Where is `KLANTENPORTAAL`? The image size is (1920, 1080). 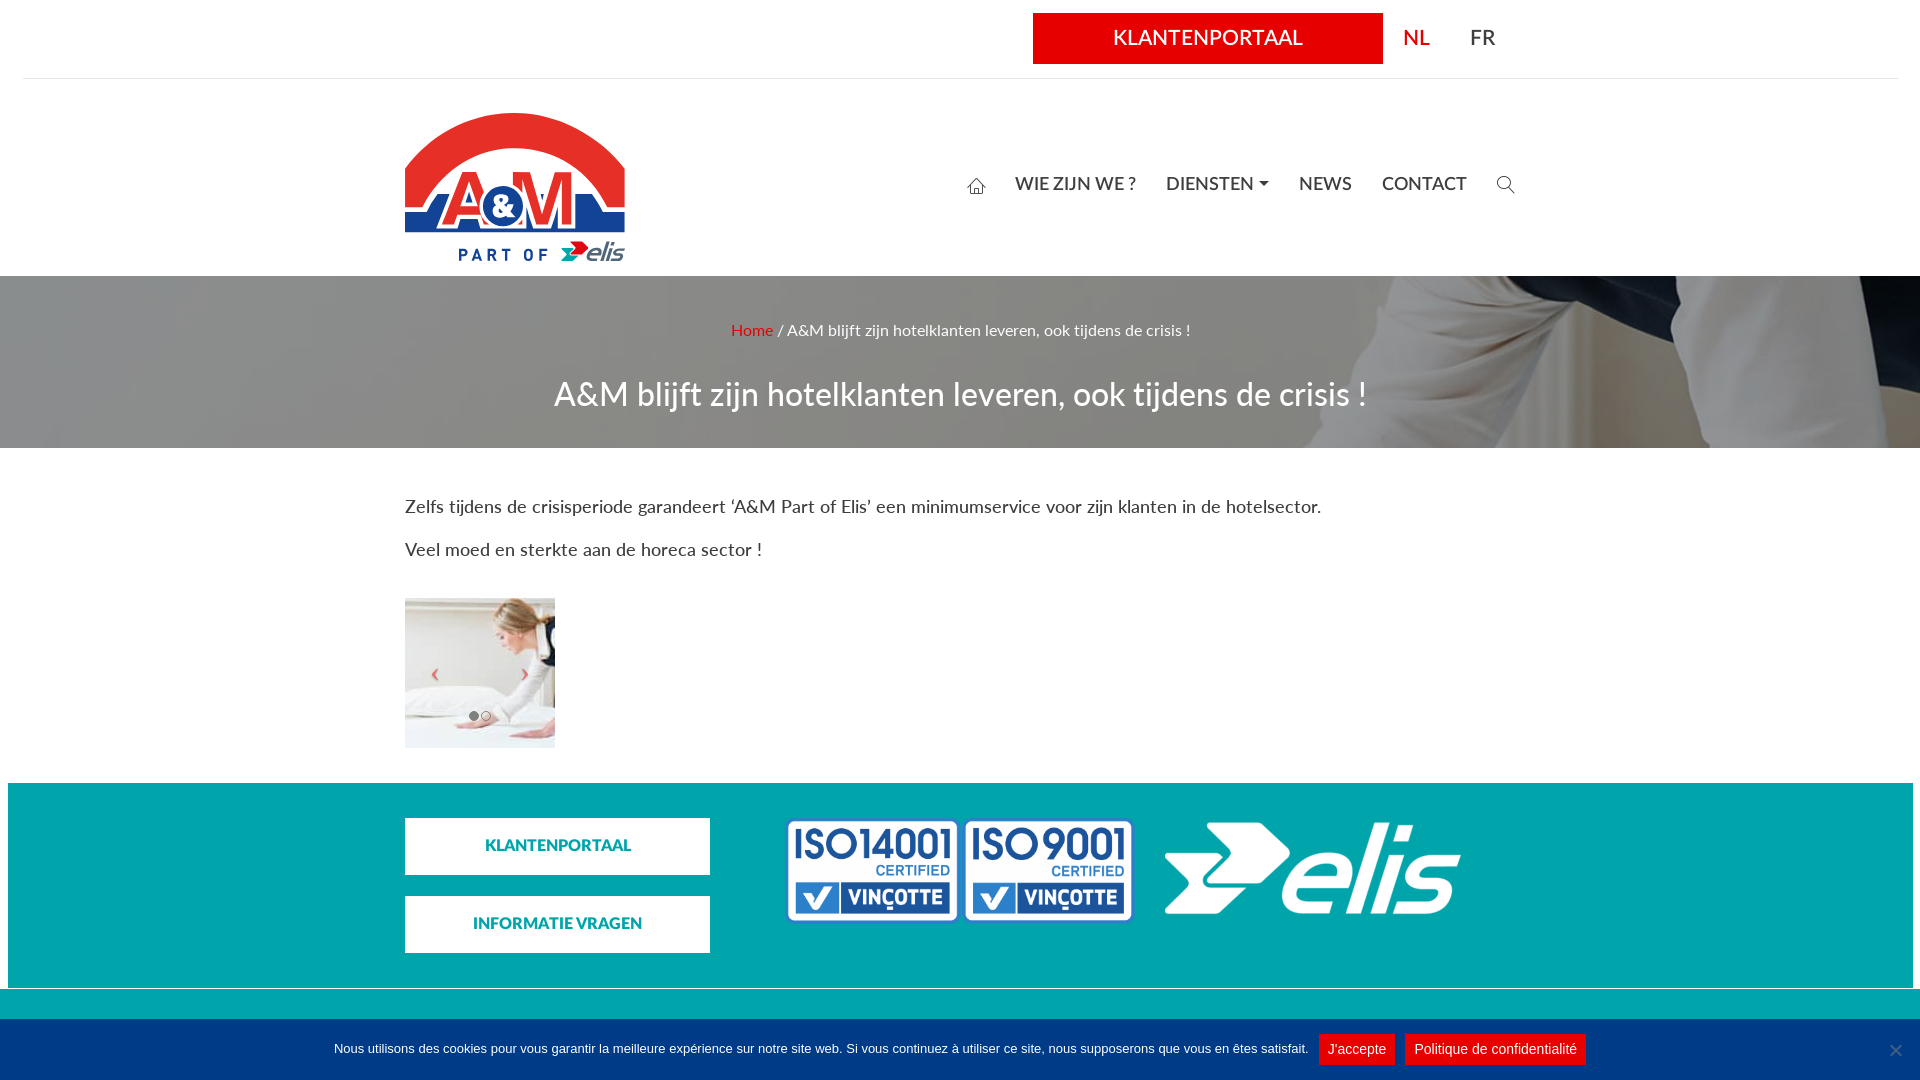 KLANTENPORTAAL is located at coordinates (558, 846).